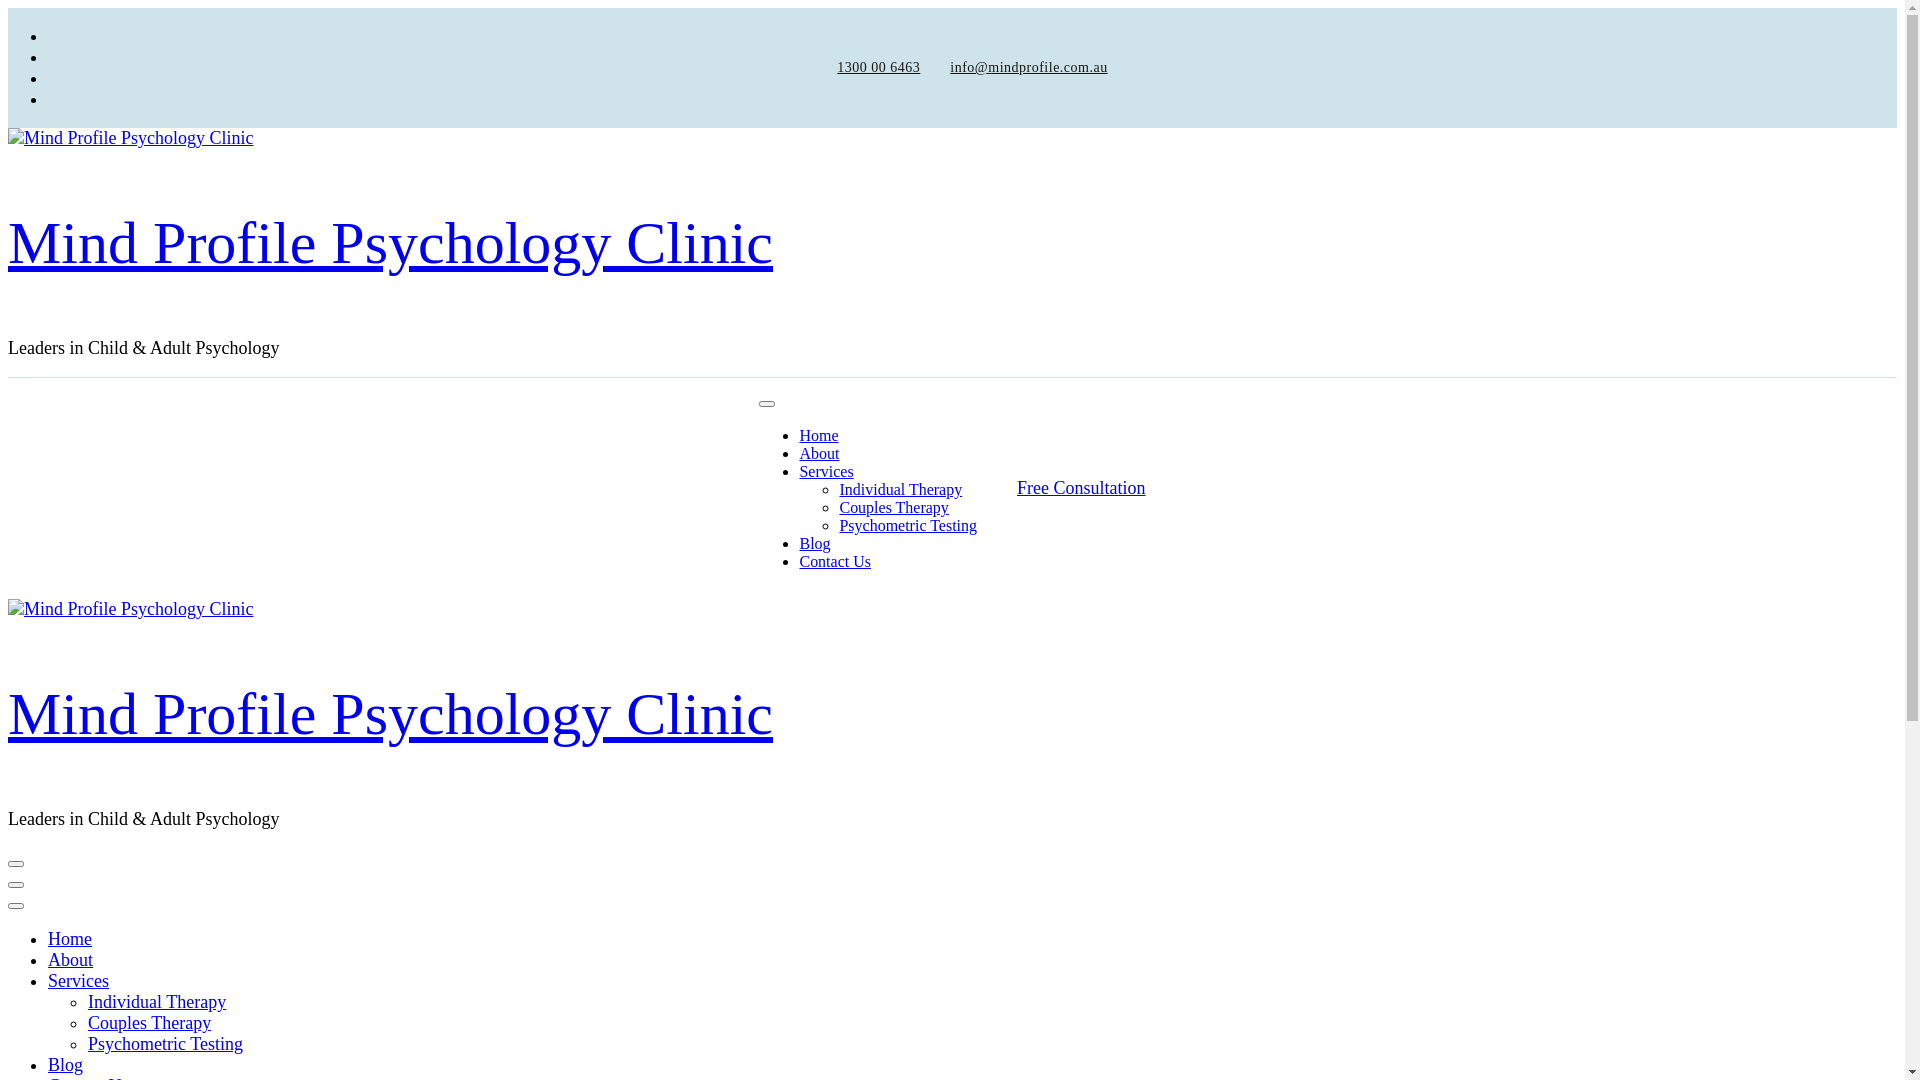  I want to click on Free Consultation, so click(1082, 488).